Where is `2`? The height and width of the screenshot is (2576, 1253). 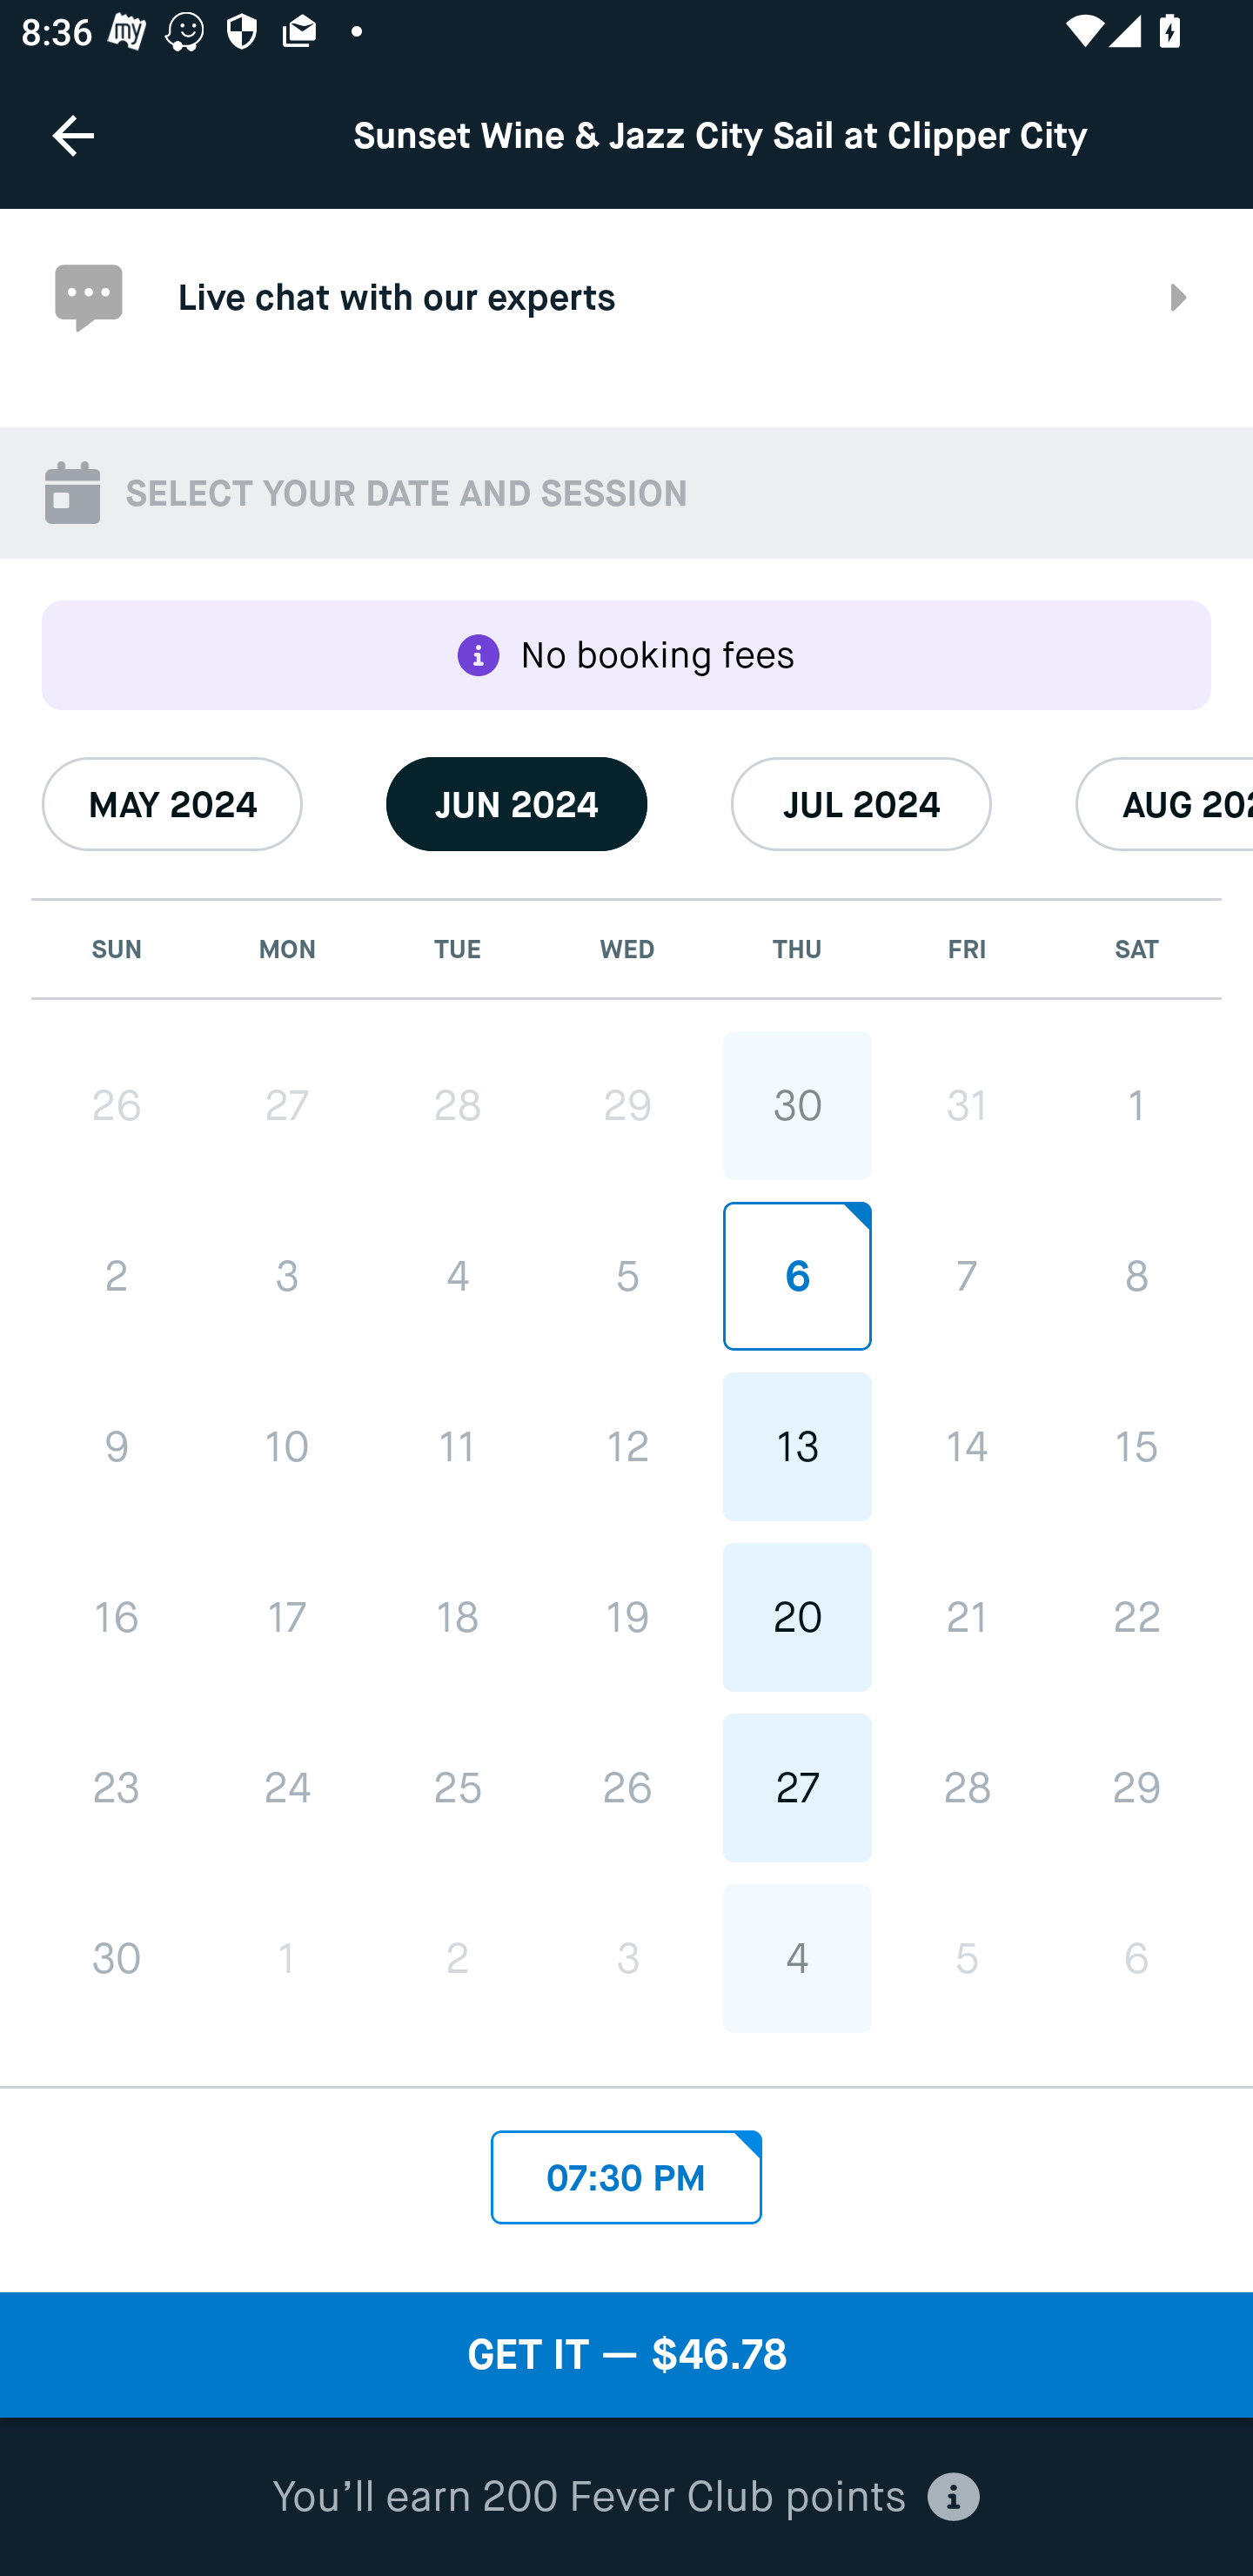 2 is located at coordinates (458, 1958).